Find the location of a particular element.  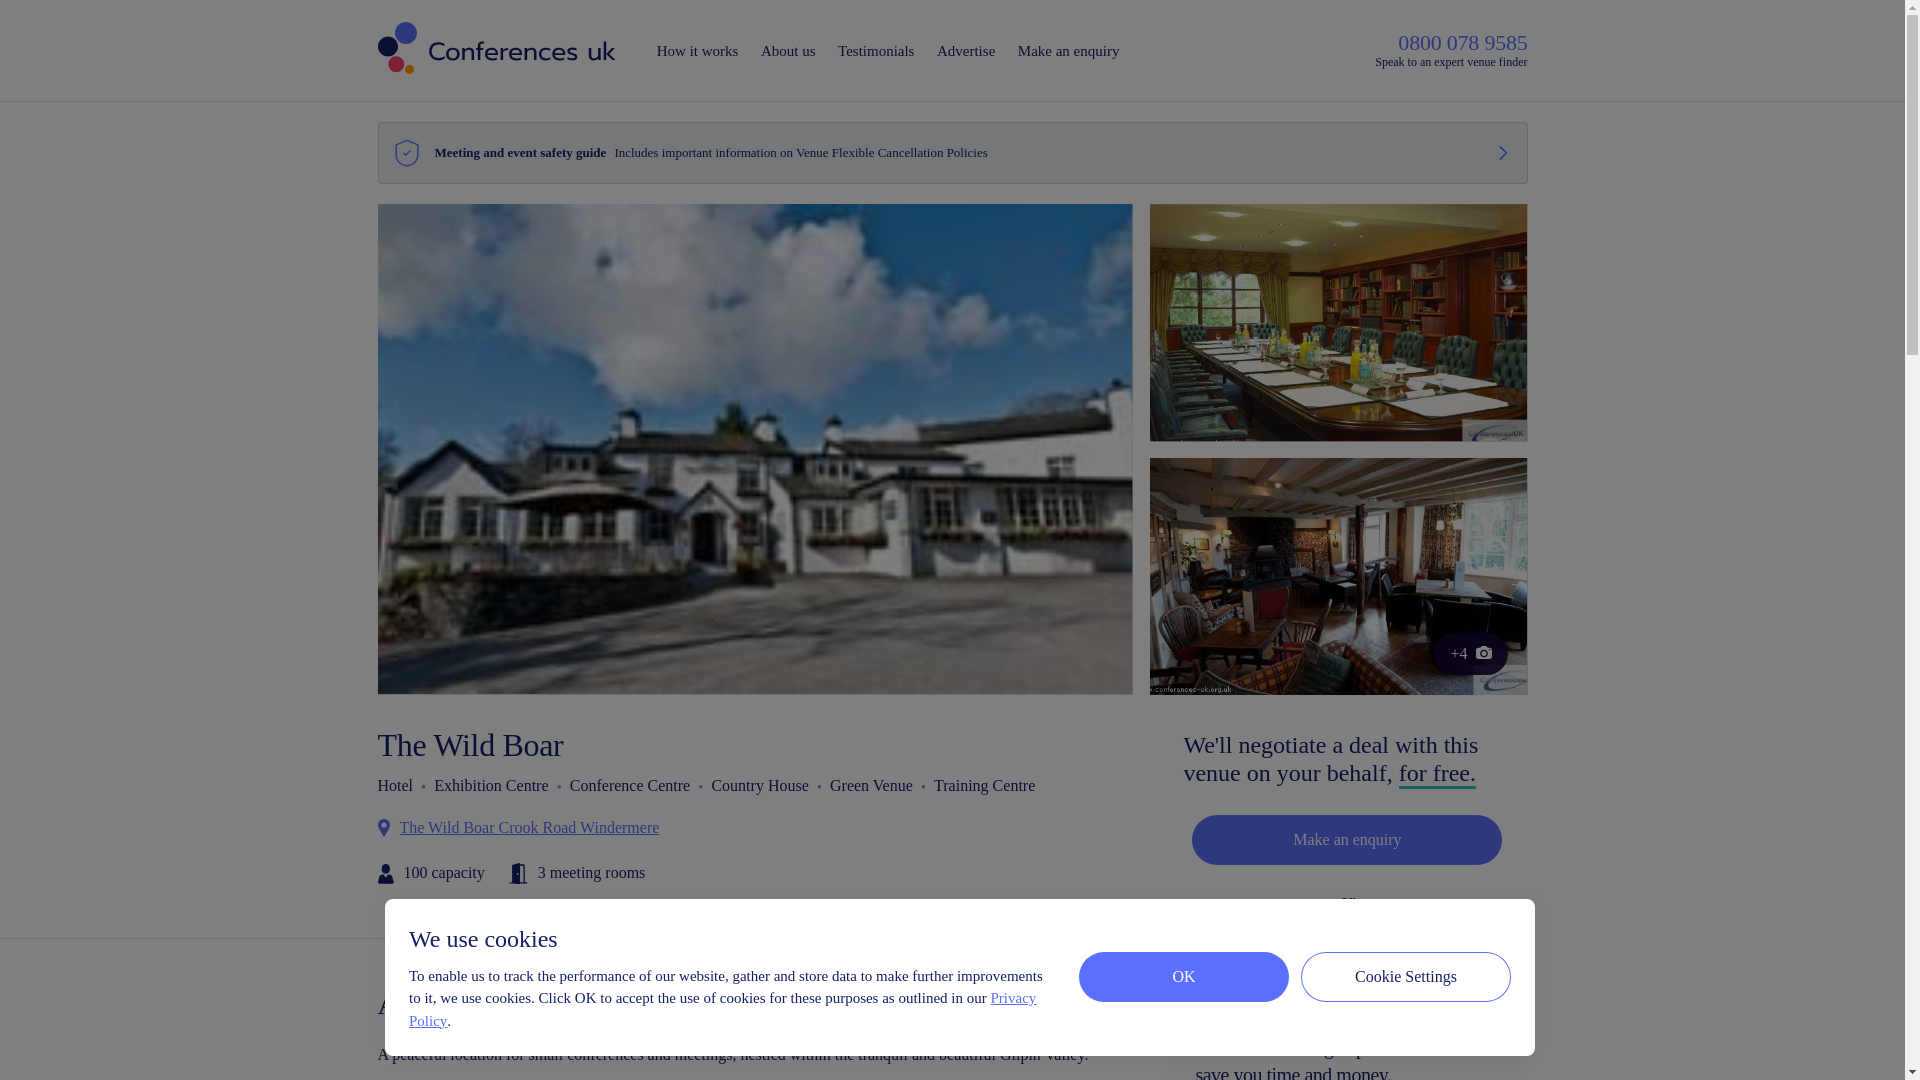

Cookie Settings is located at coordinates (1406, 976).